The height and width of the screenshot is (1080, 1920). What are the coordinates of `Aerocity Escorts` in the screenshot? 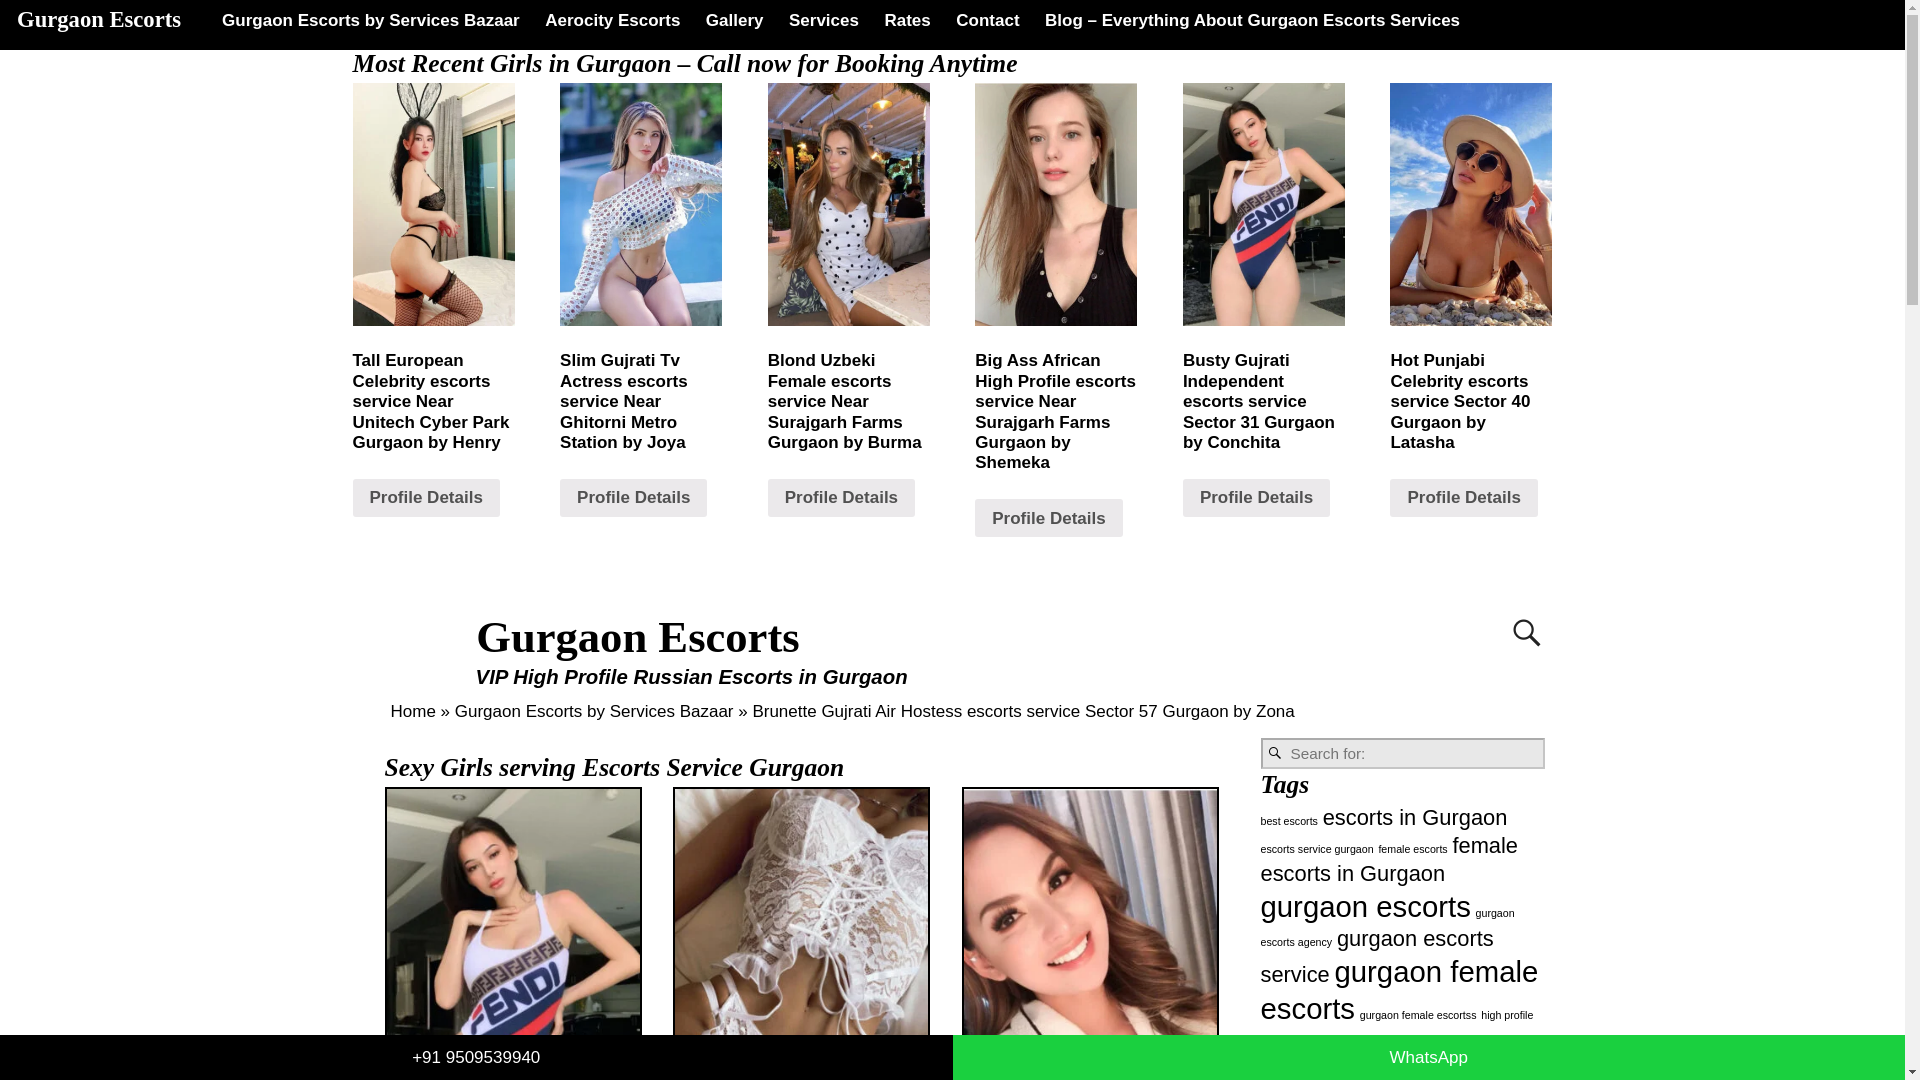 It's located at (612, 20).